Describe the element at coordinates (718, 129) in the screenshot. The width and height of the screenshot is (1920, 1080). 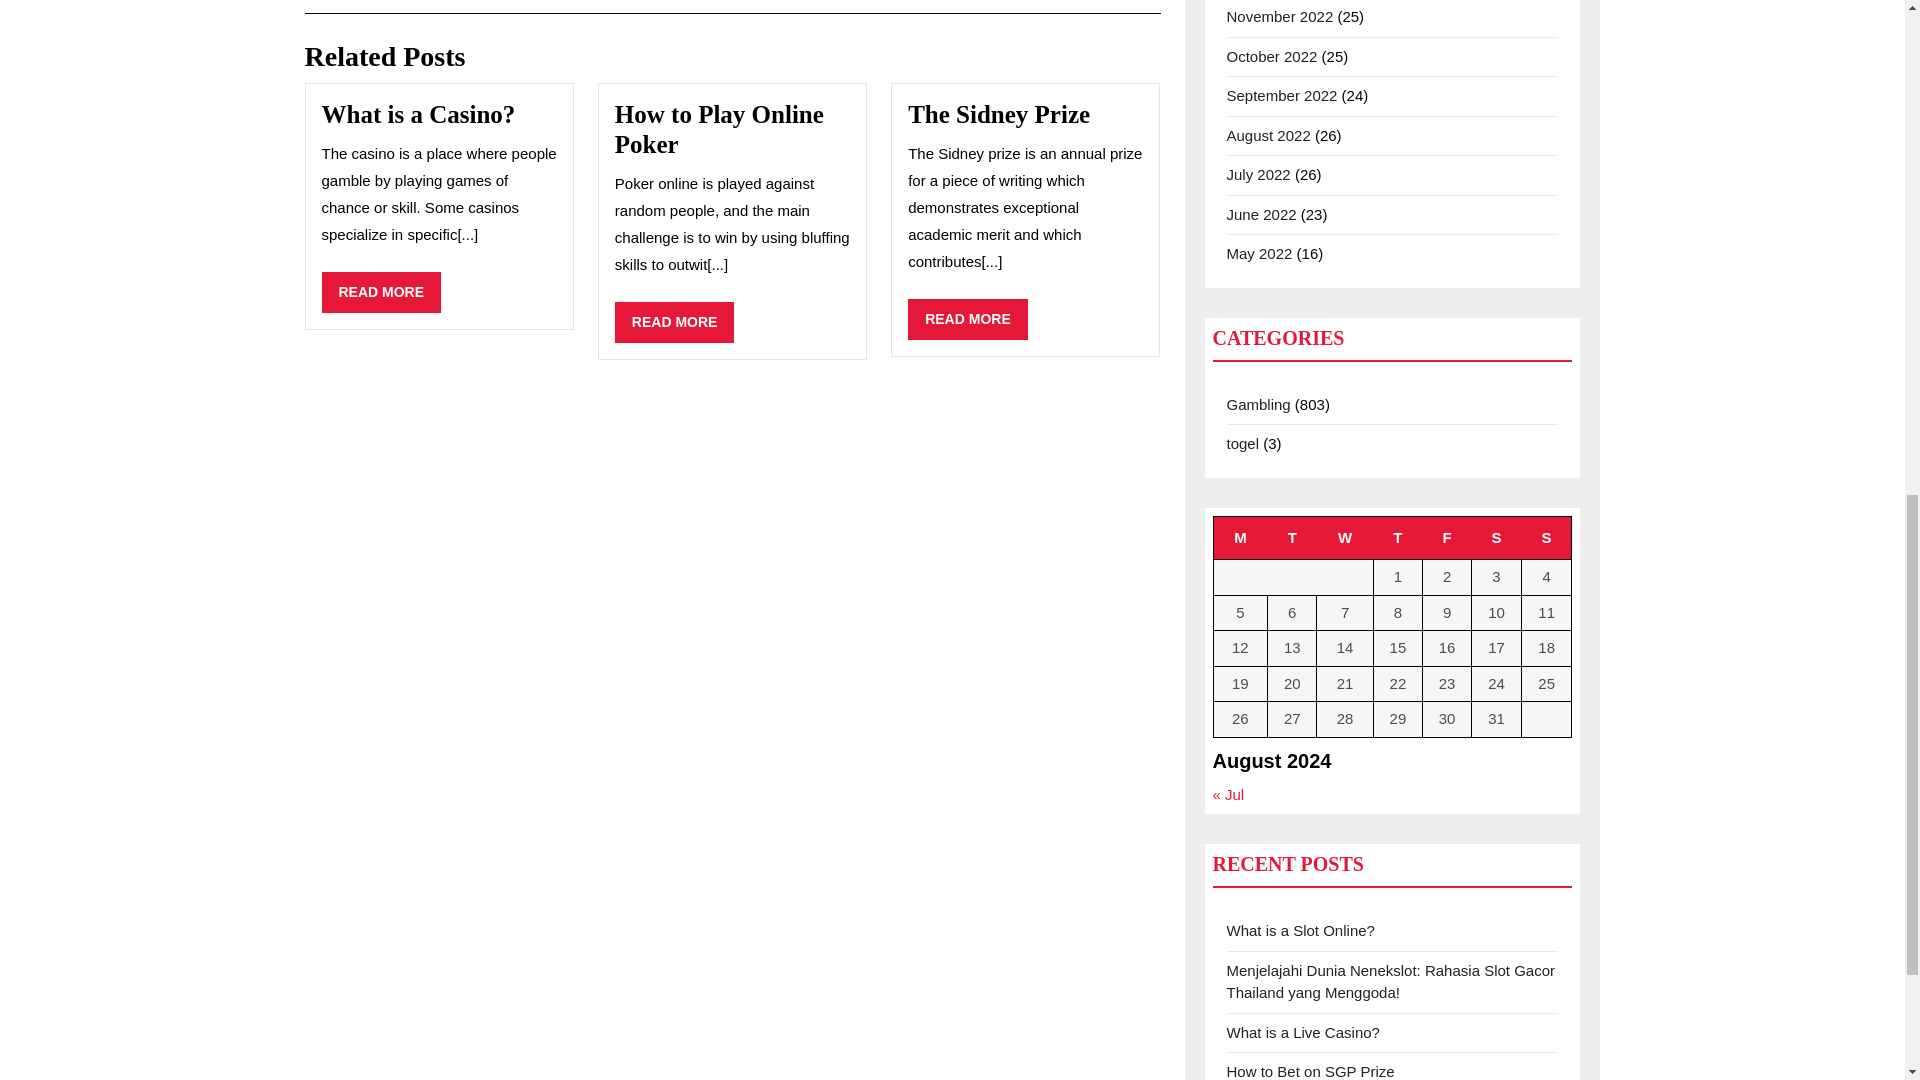
I see `How to Play Online Poker` at that location.